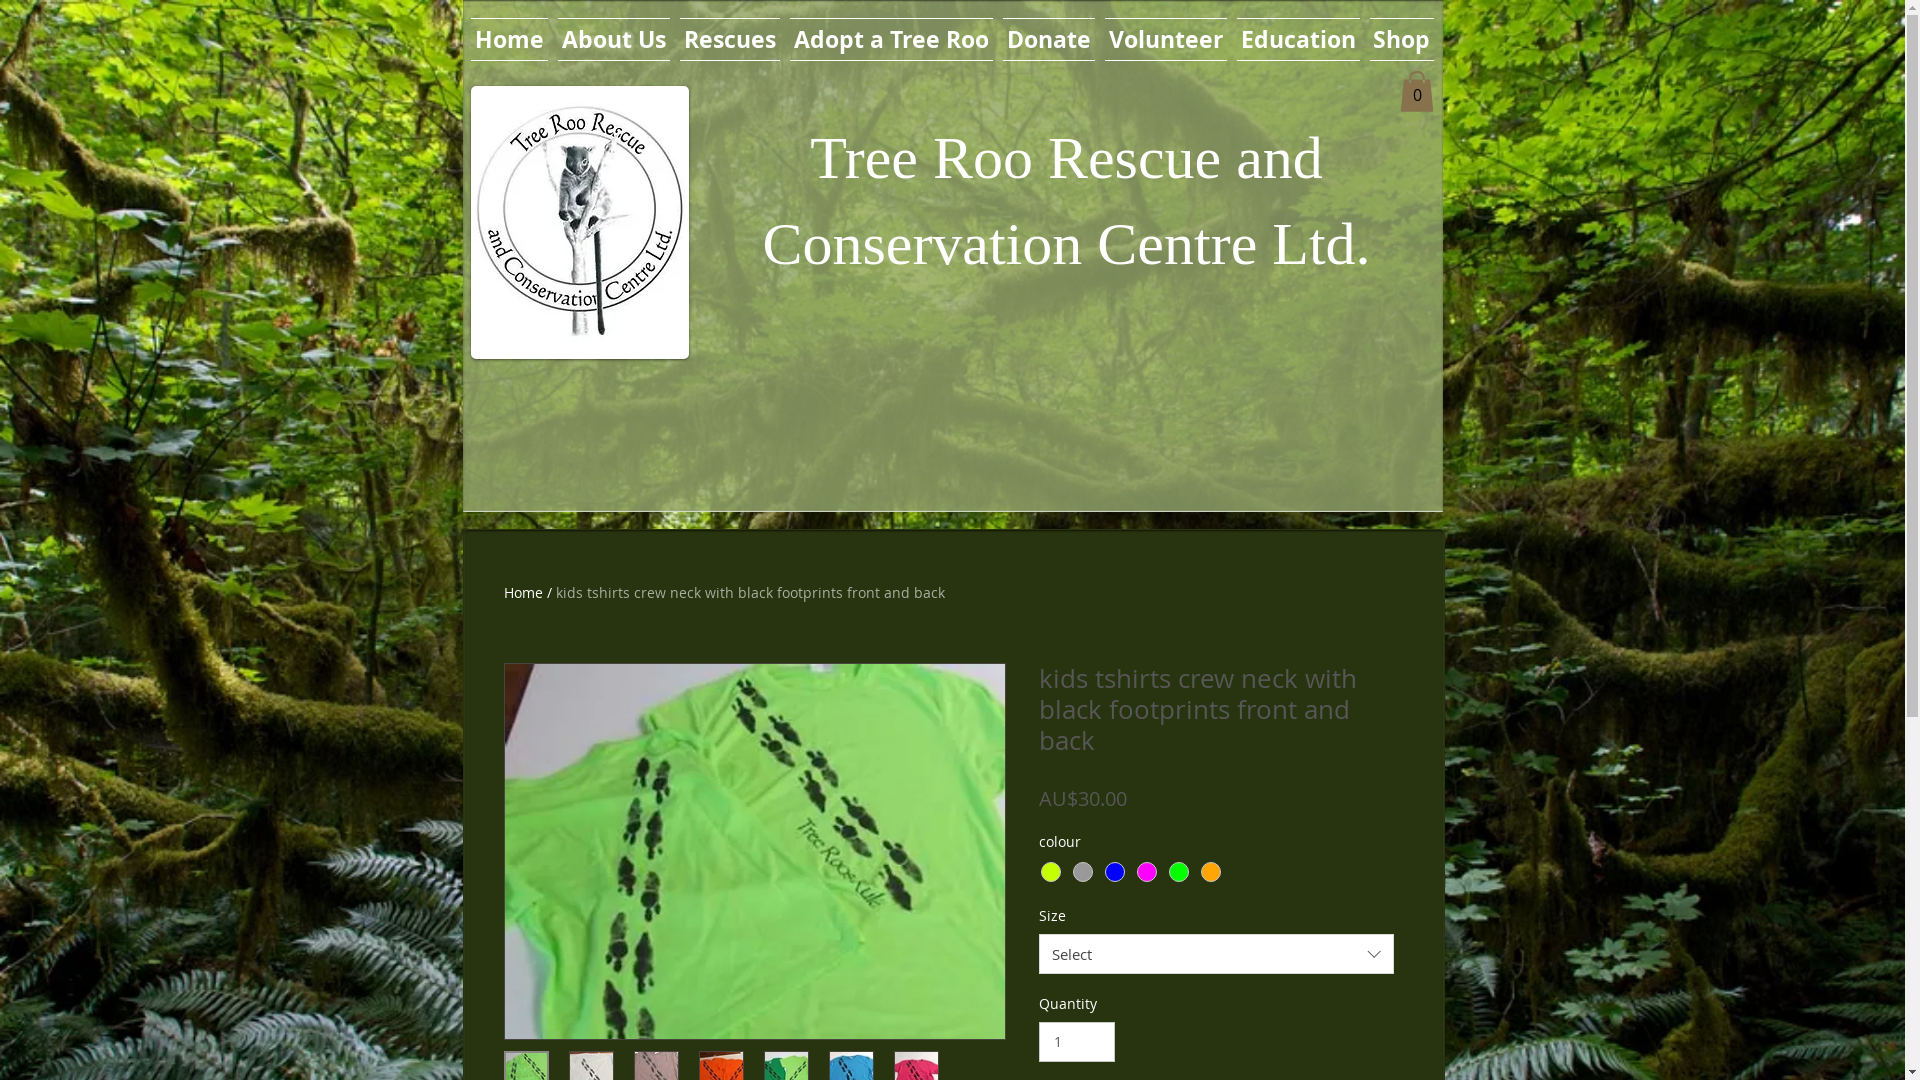 The height and width of the screenshot is (1080, 1920). What do you see at coordinates (1166, 40) in the screenshot?
I see `Volunteer` at bounding box center [1166, 40].